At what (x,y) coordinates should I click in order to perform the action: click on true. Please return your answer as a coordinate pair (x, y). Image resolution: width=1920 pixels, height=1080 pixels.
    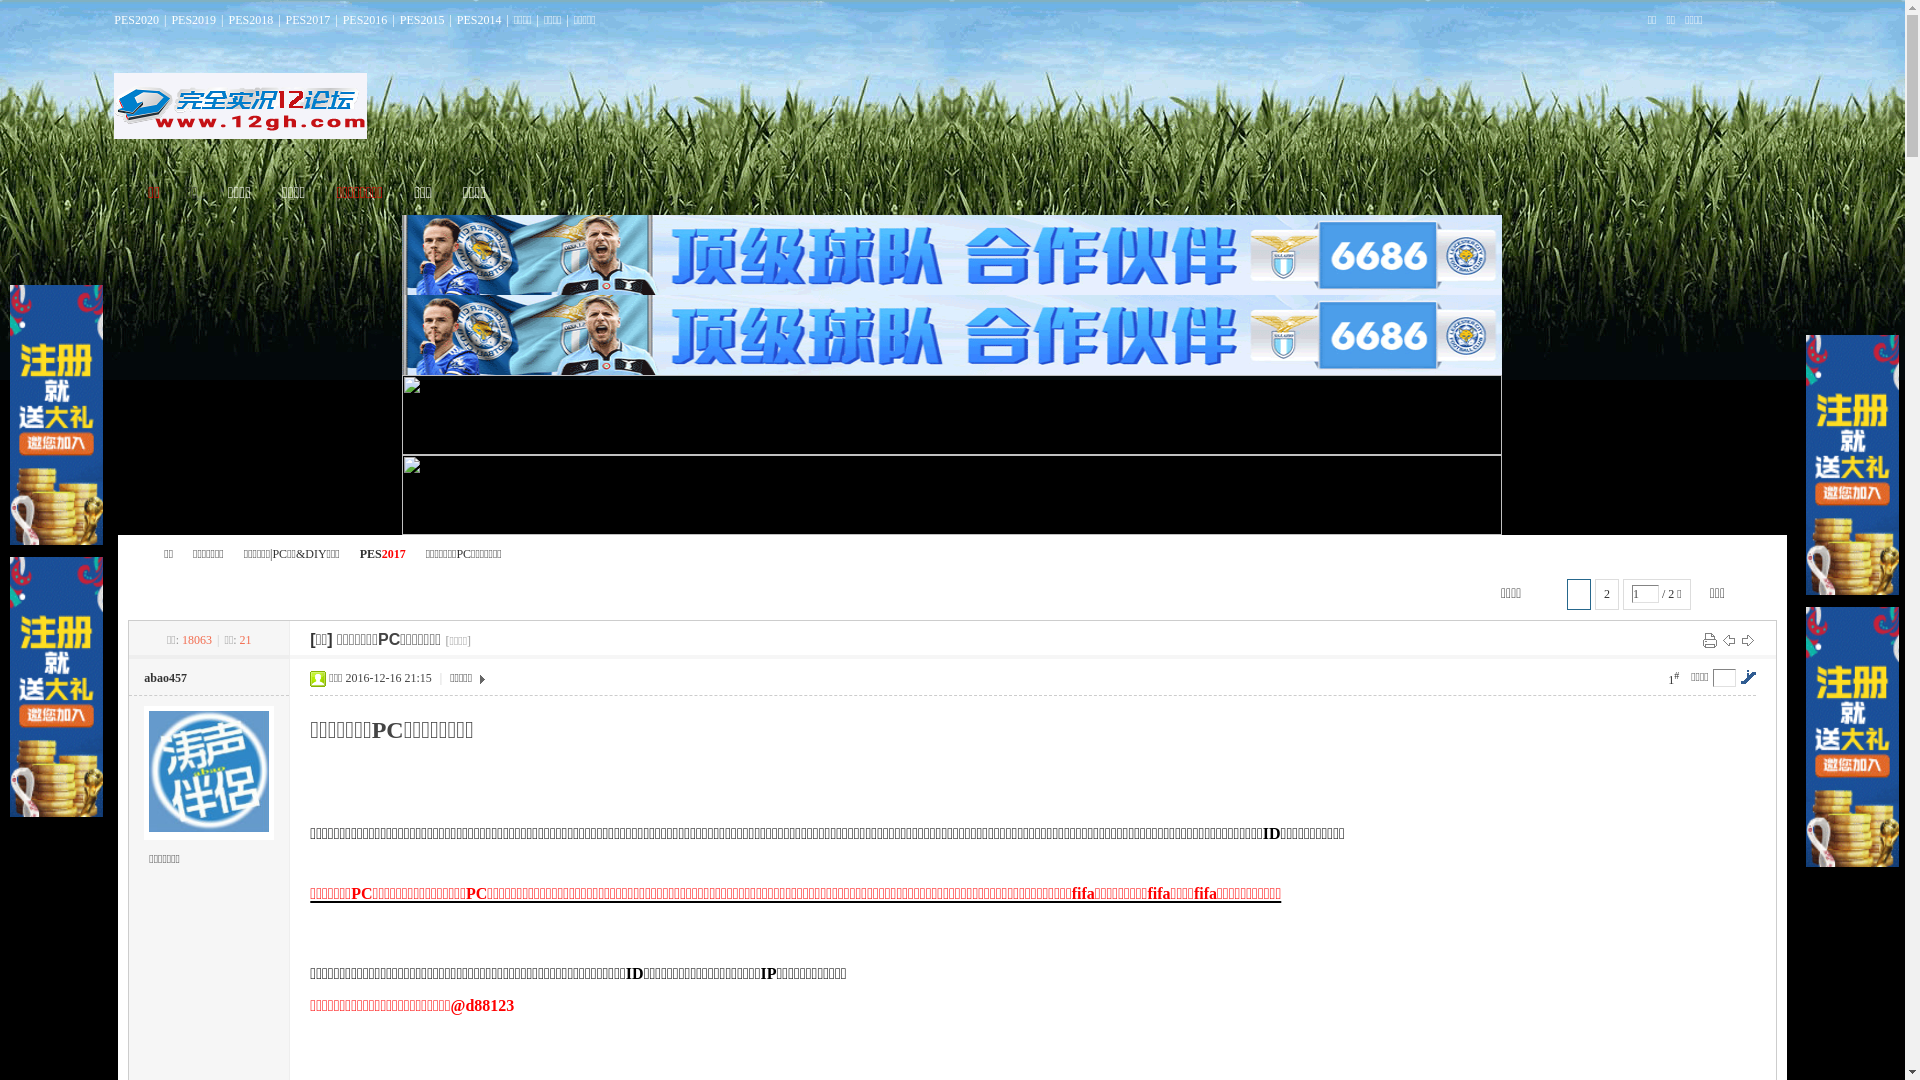
    Looking at the image, I should click on (1592, 212).